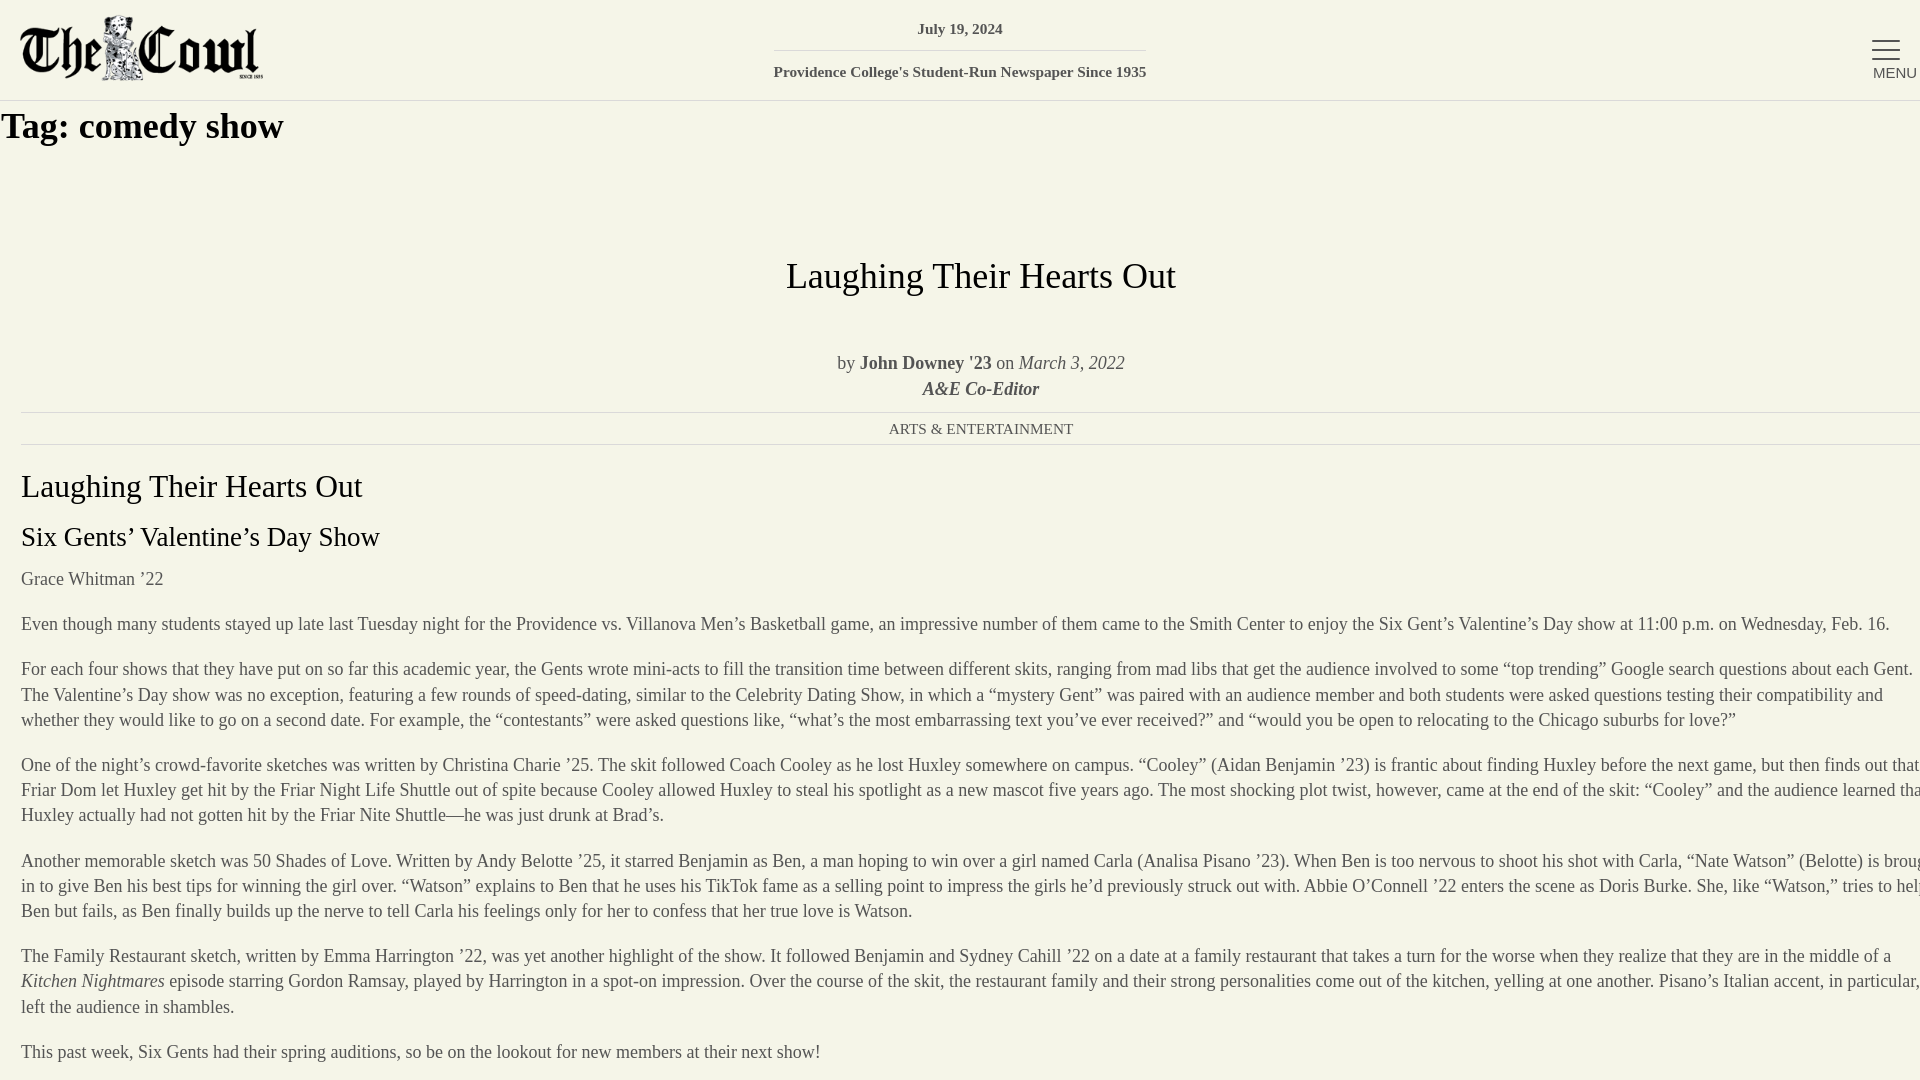  What do you see at coordinates (1682, 331) in the screenshot?
I see `News` at bounding box center [1682, 331].